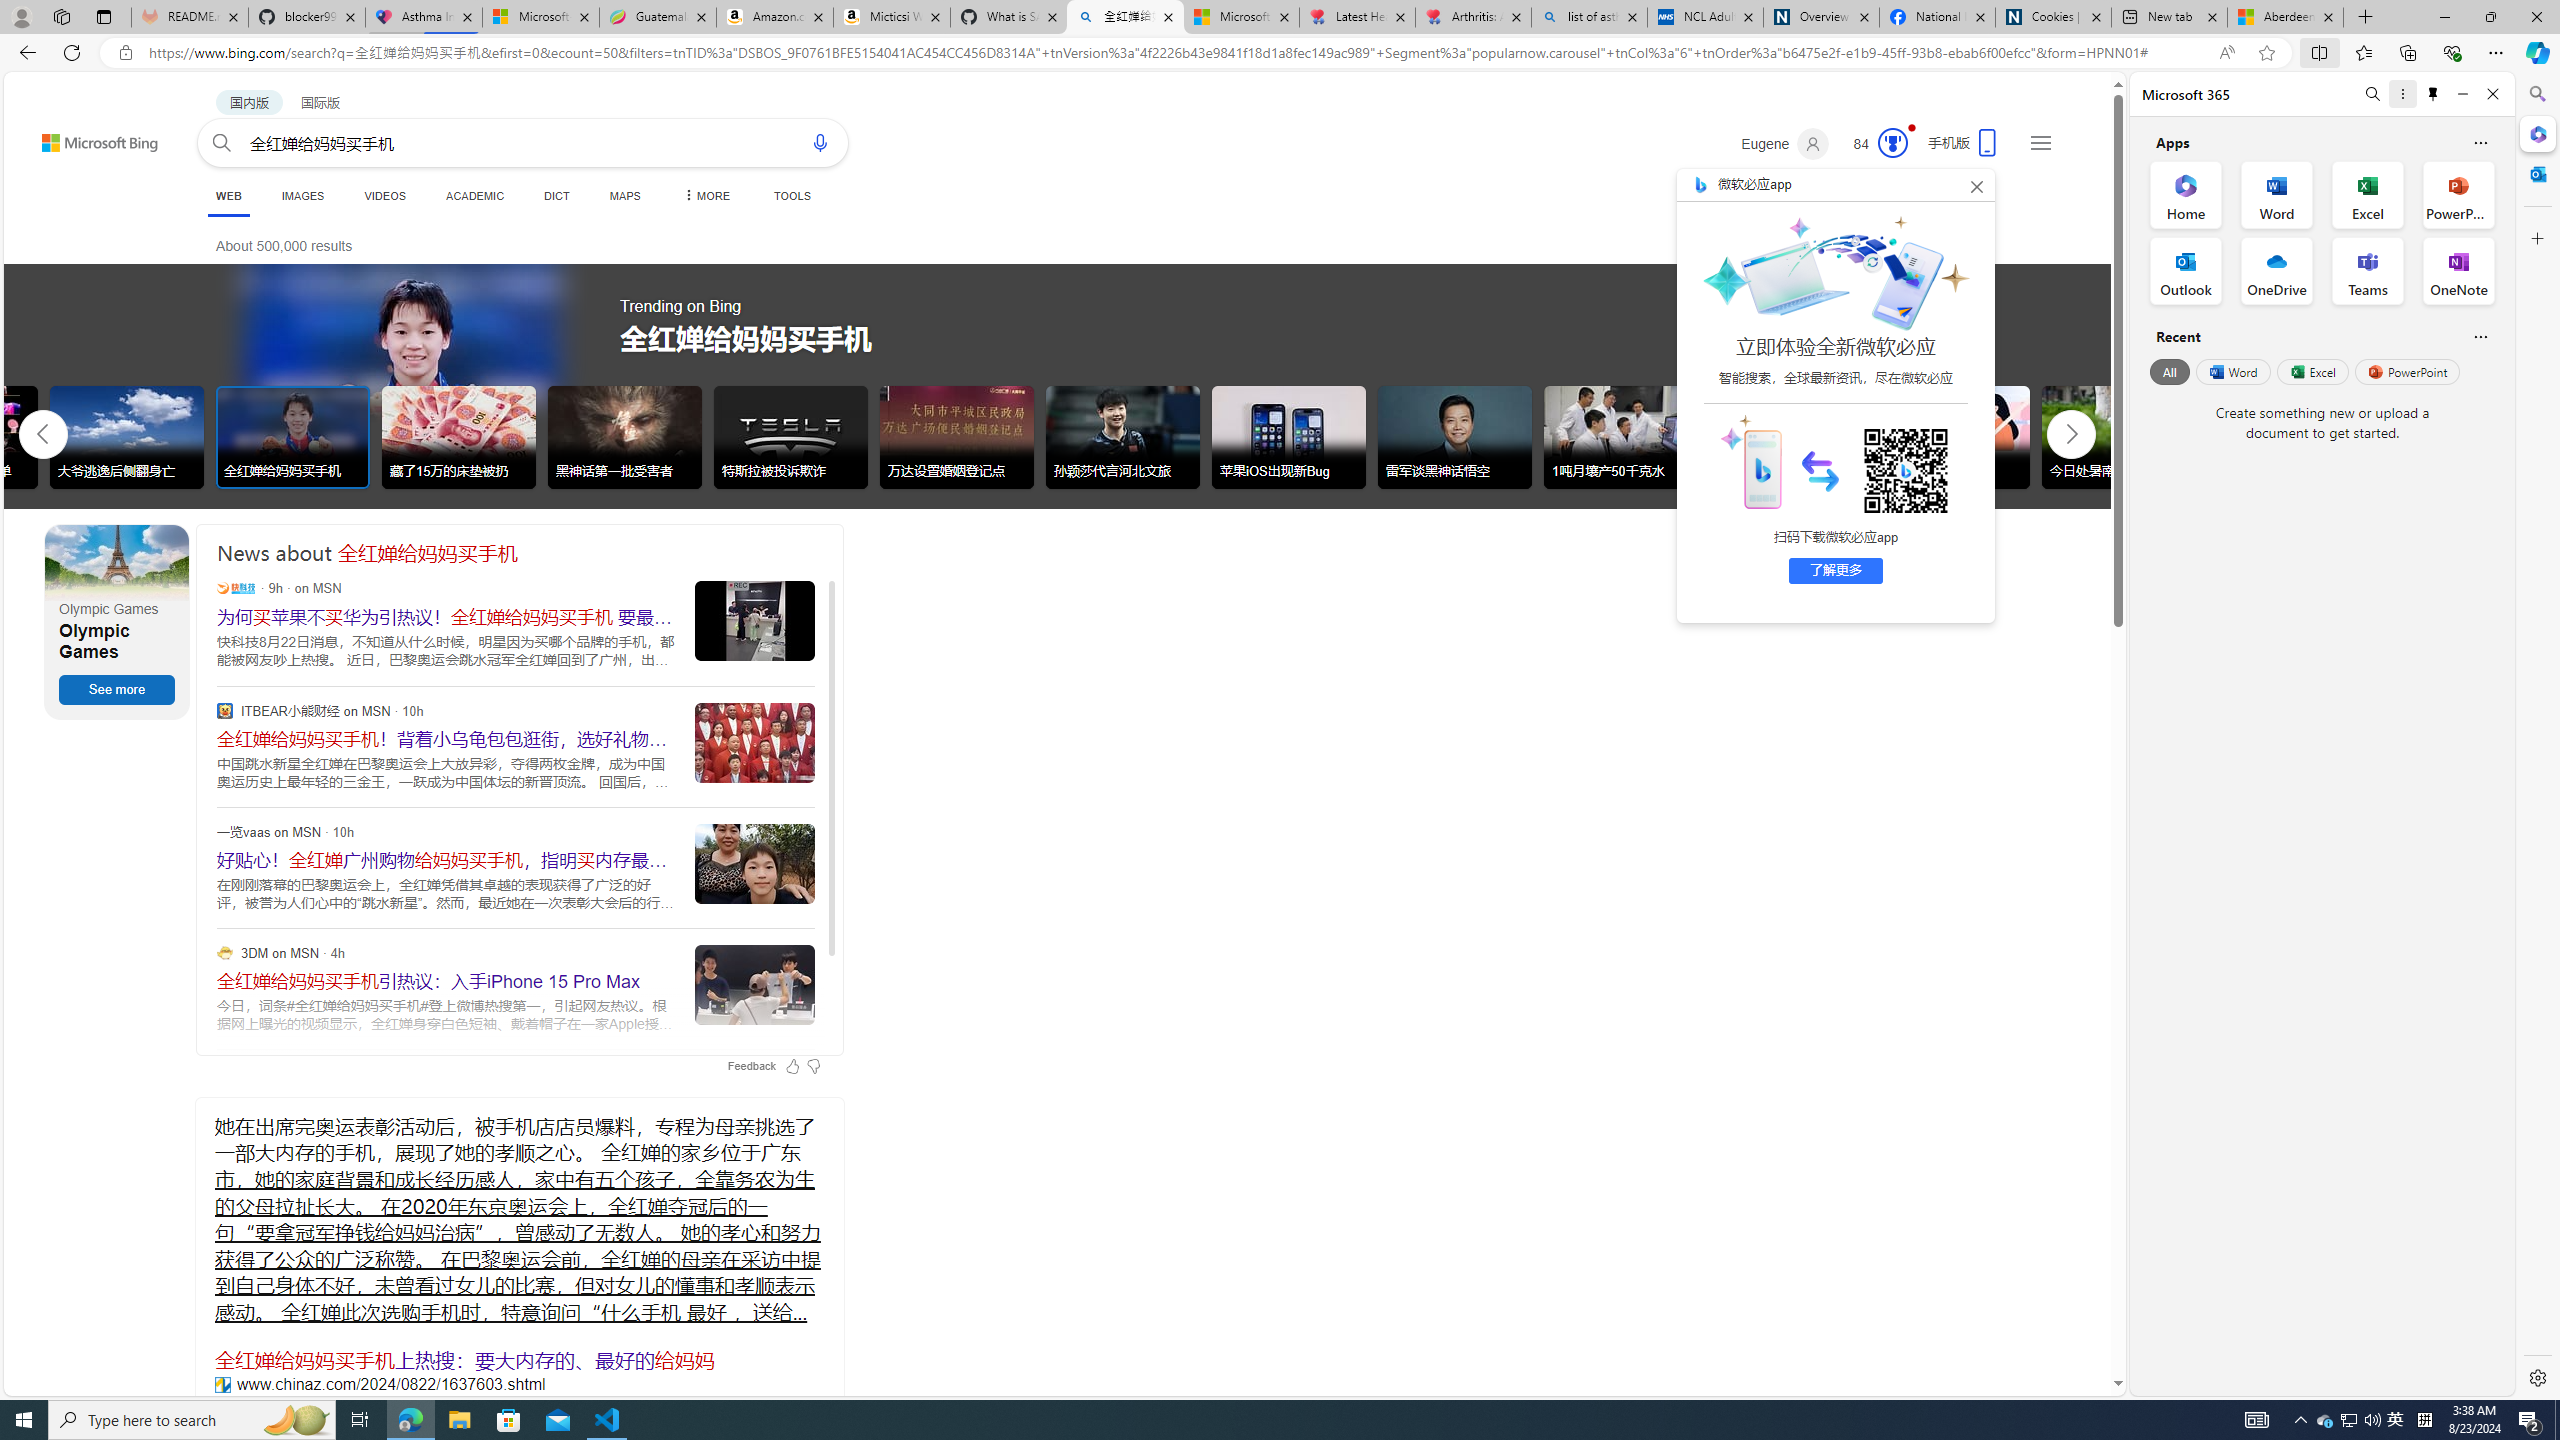 This screenshot has width=2560, height=1440. I want to click on AutomationID: serp_medal_svg, so click(1892, 142).